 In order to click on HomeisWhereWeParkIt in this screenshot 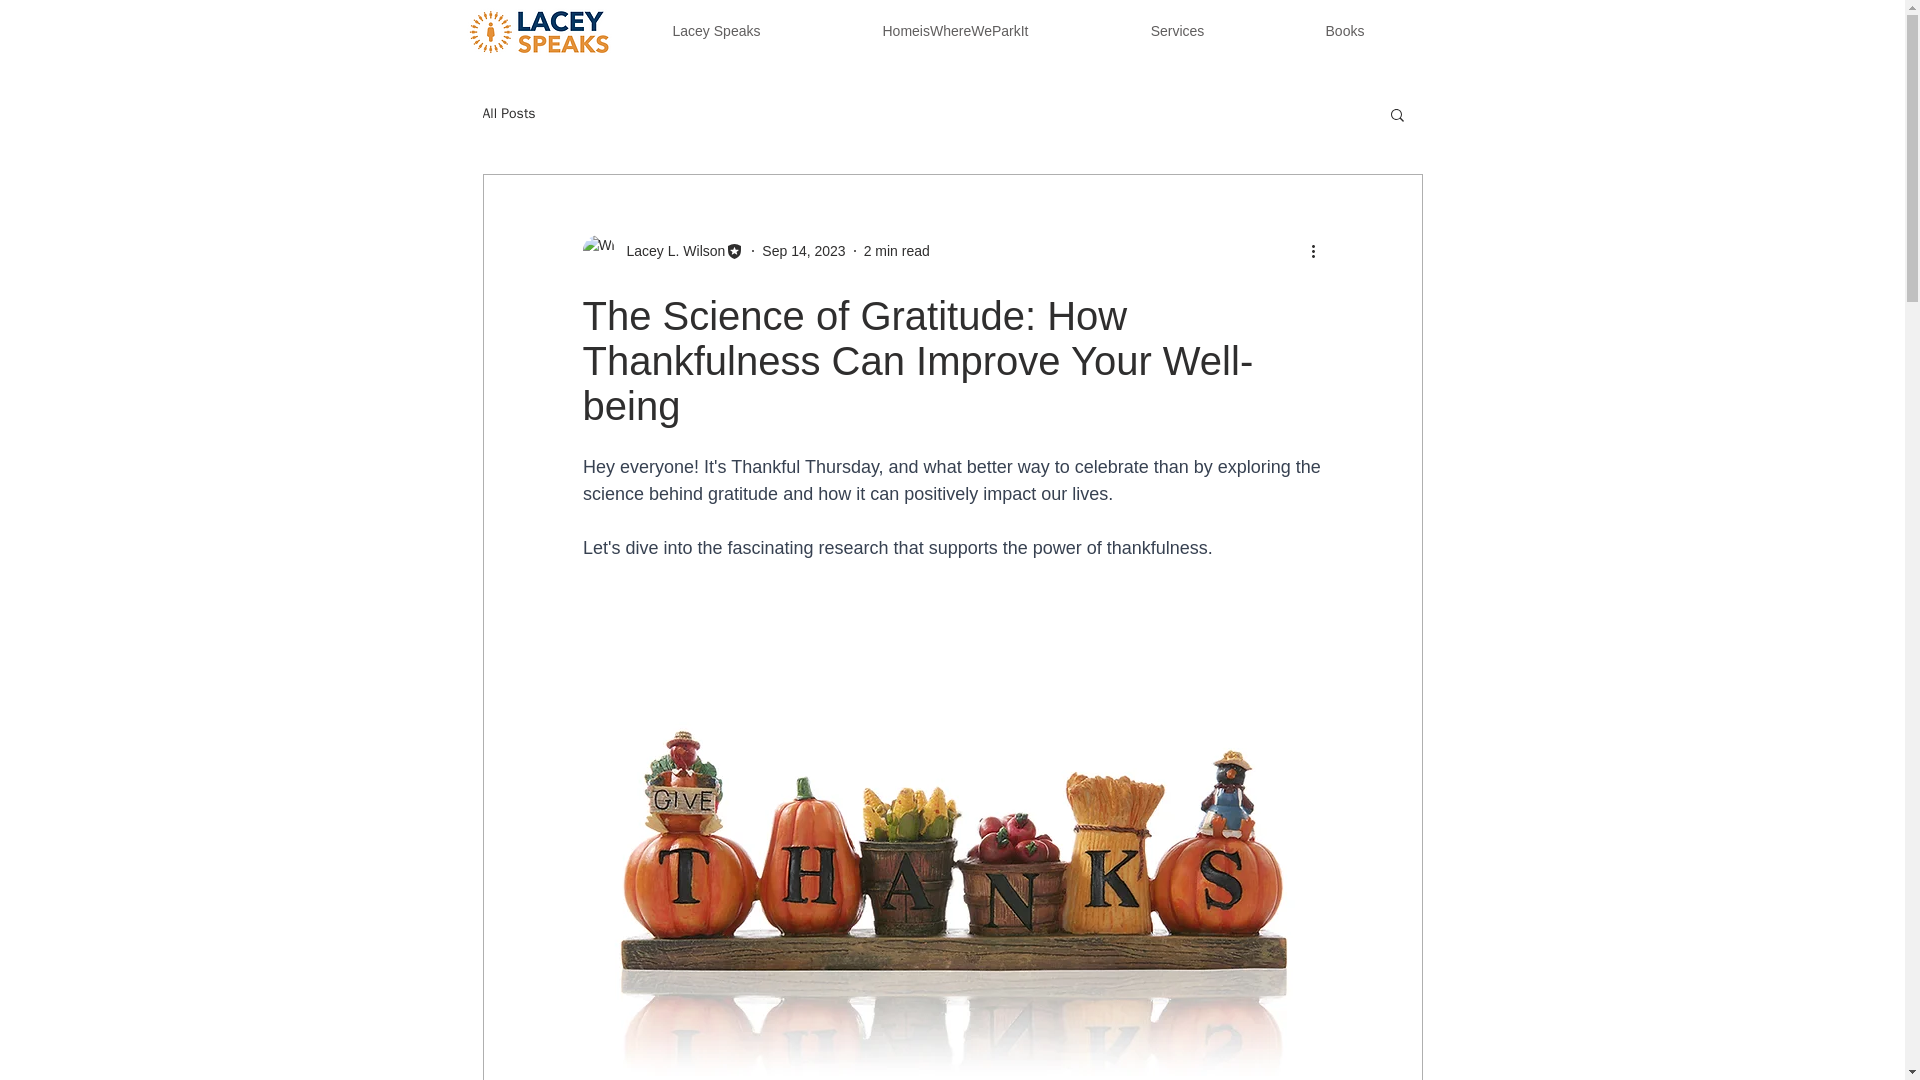, I will do `click(954, 32)`.